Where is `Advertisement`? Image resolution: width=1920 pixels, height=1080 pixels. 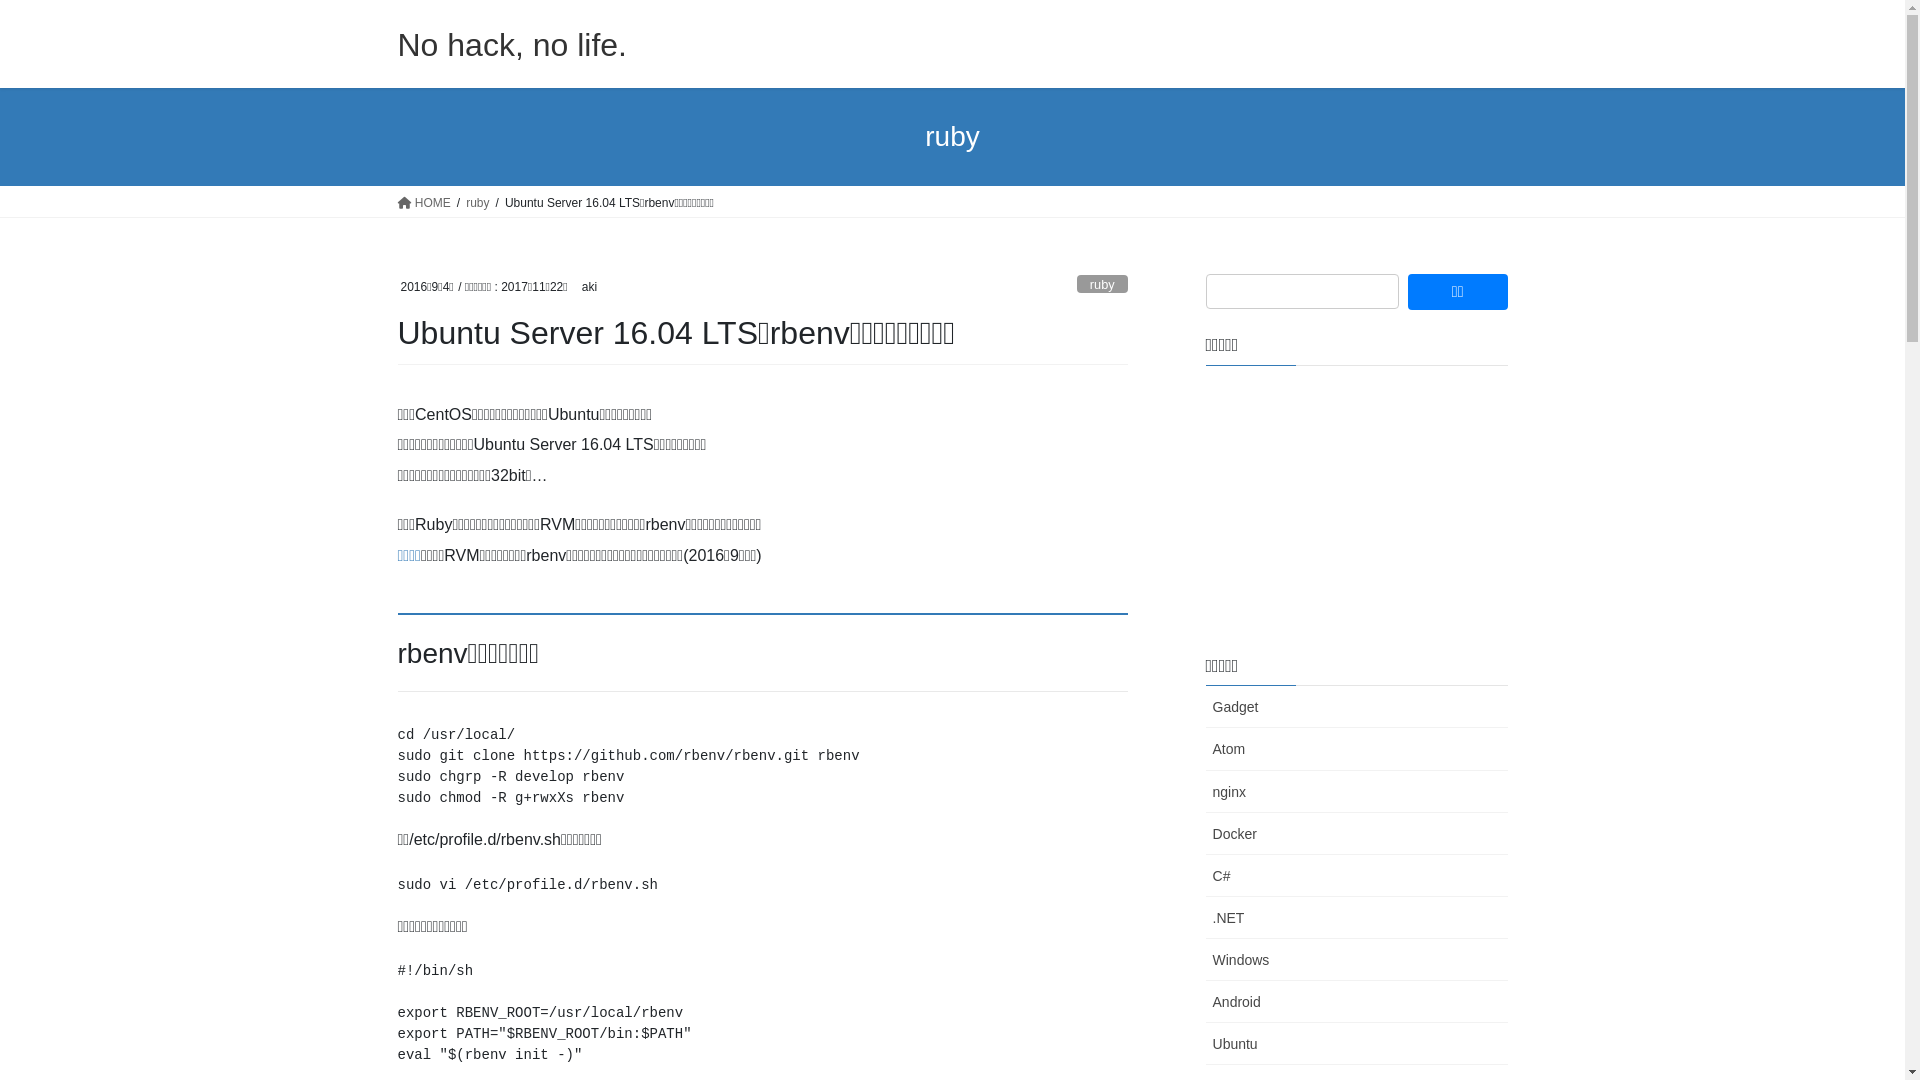 Advertisement is located at coordinates (1357, 506).